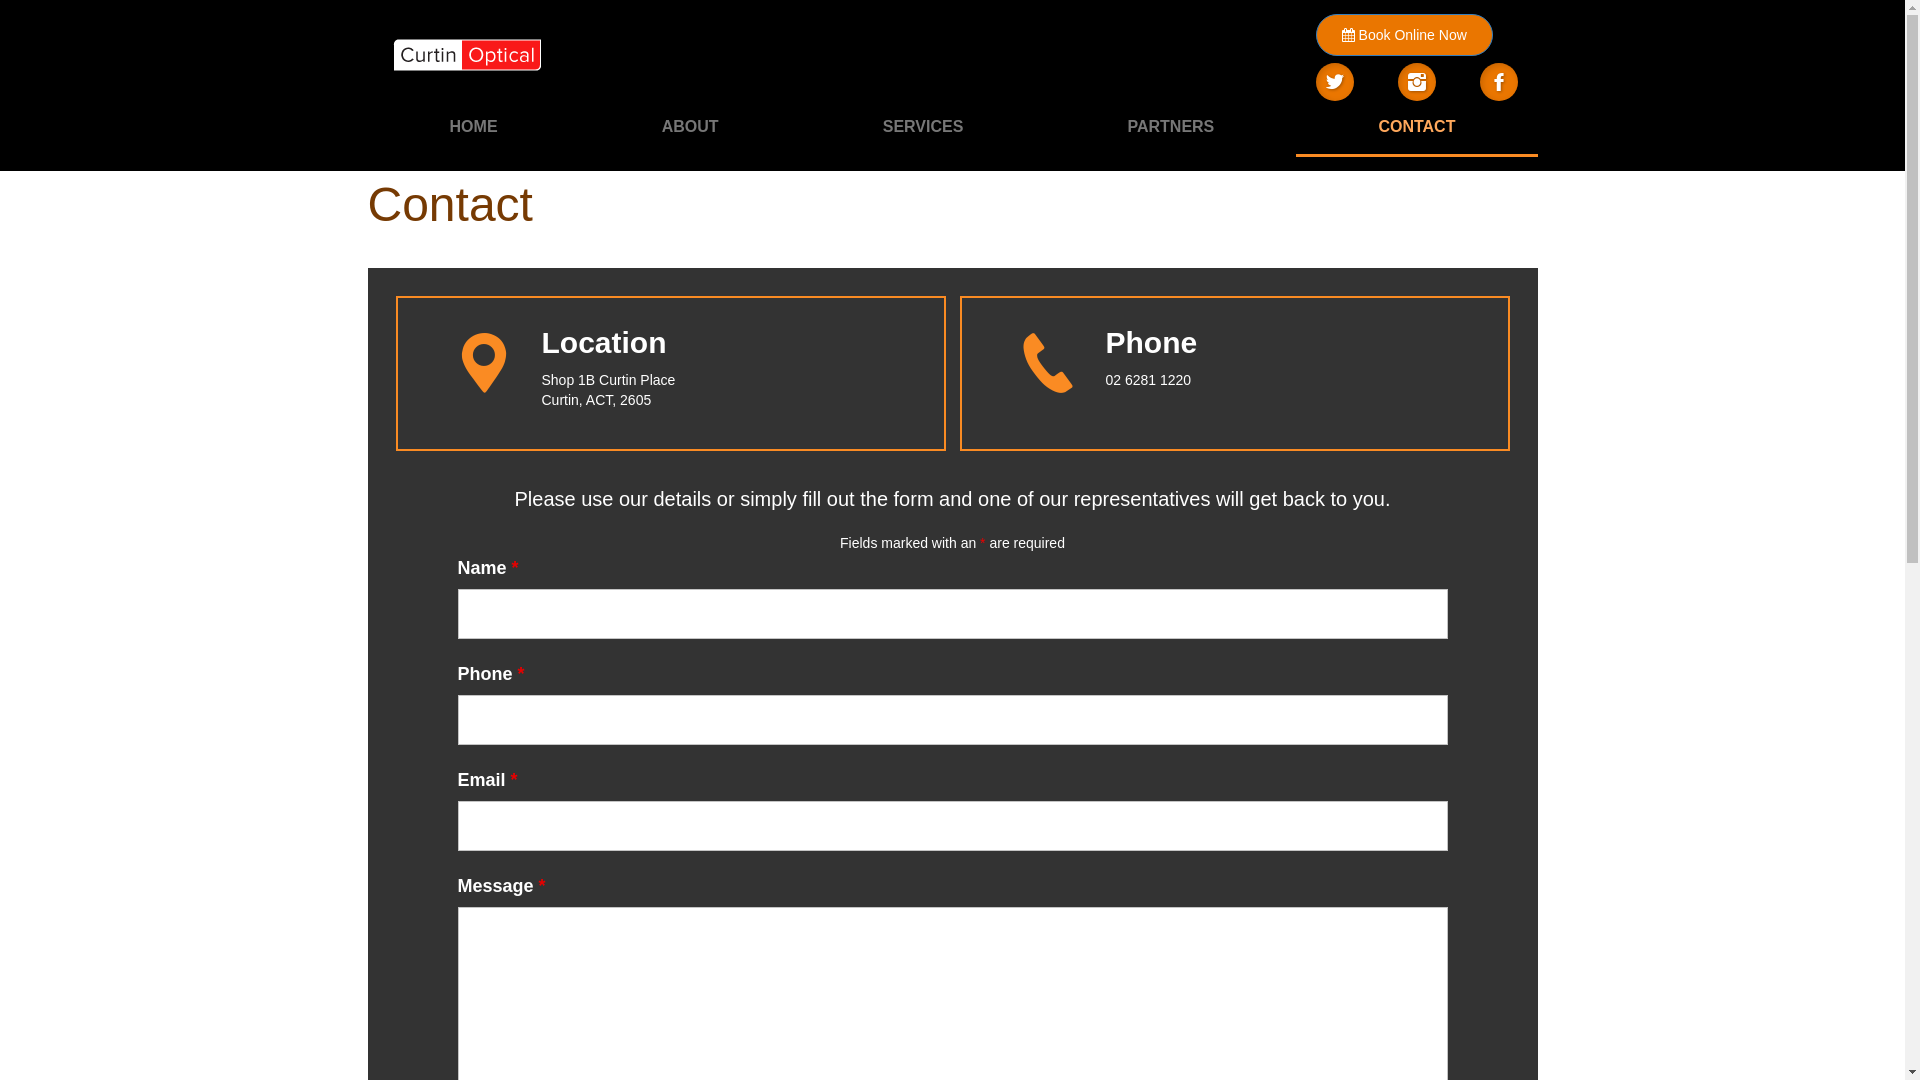 This screenshot has width=1920, height=1080. Describe the element at coordinates (1416, 129) in the screenshot. I see `CONTACT` at that location.